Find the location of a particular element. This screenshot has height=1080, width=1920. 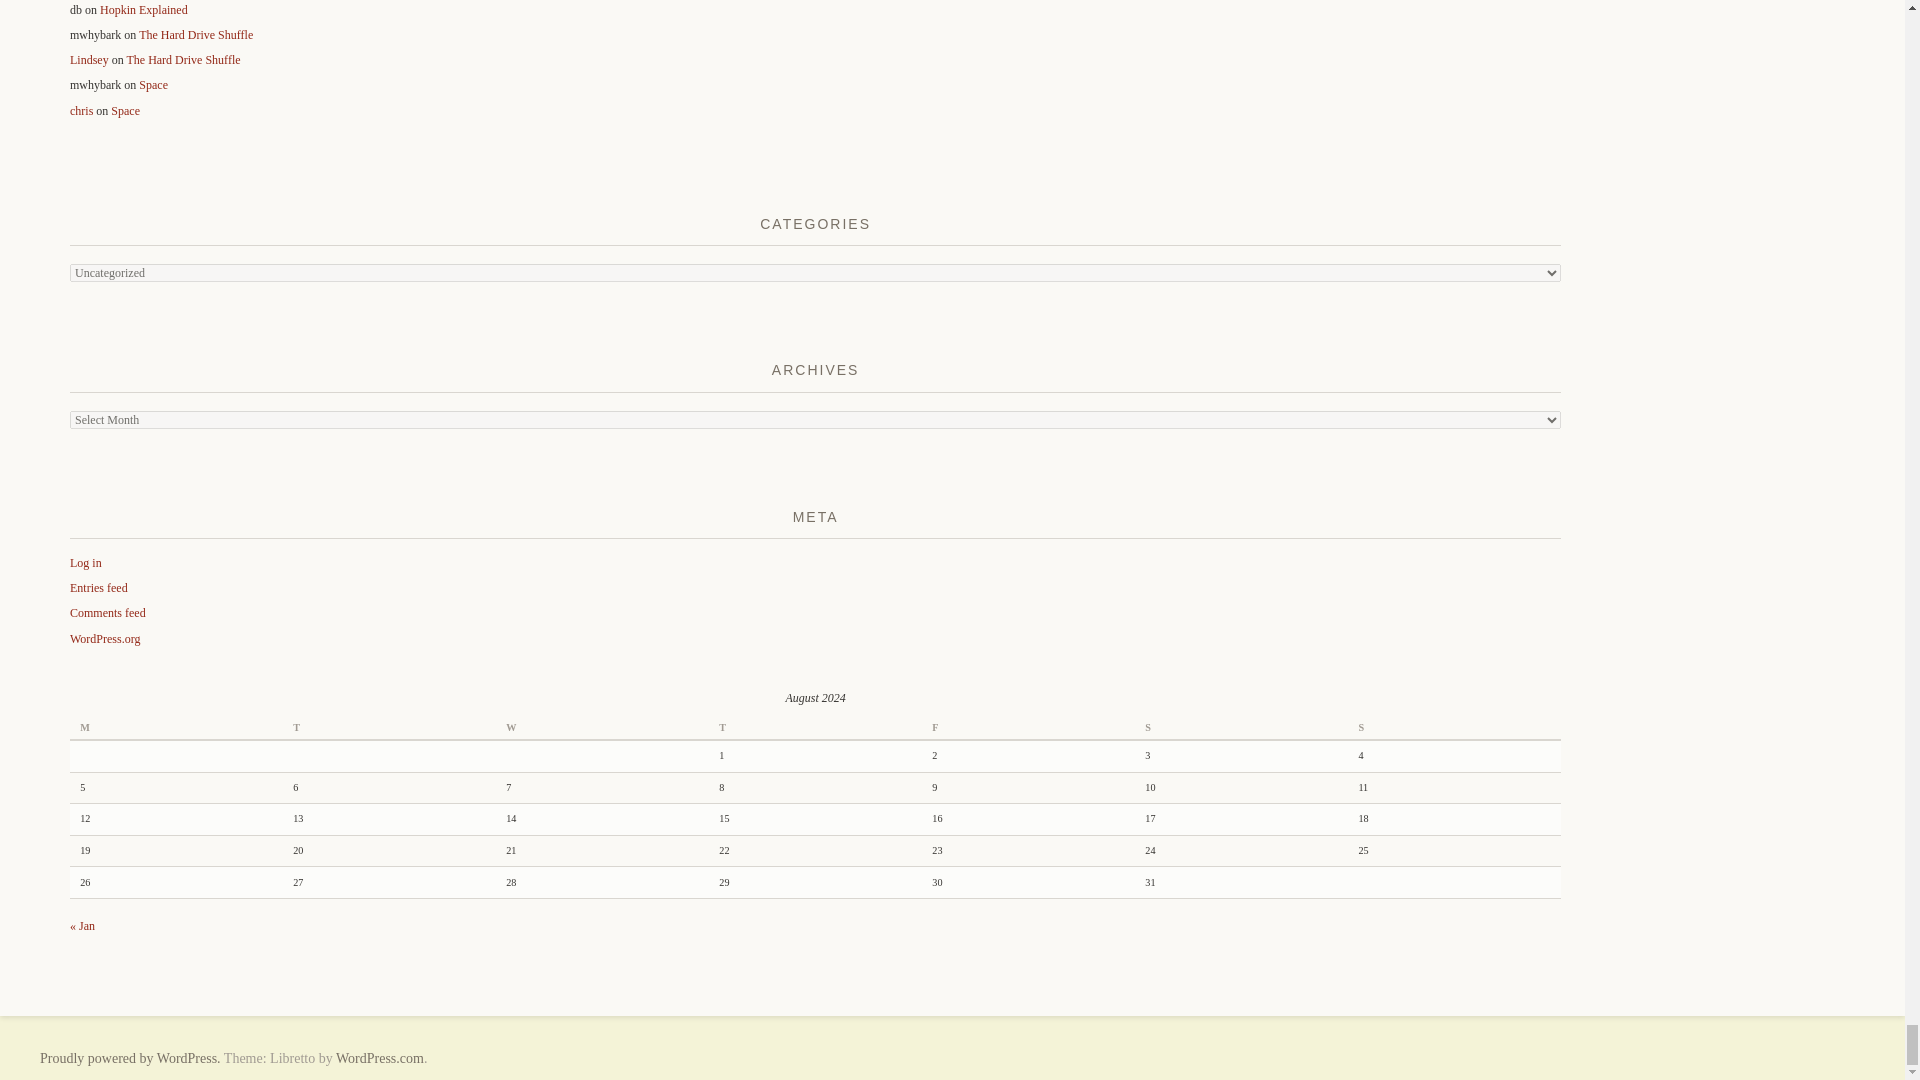

Thursday is located at coordinates (814, 728).